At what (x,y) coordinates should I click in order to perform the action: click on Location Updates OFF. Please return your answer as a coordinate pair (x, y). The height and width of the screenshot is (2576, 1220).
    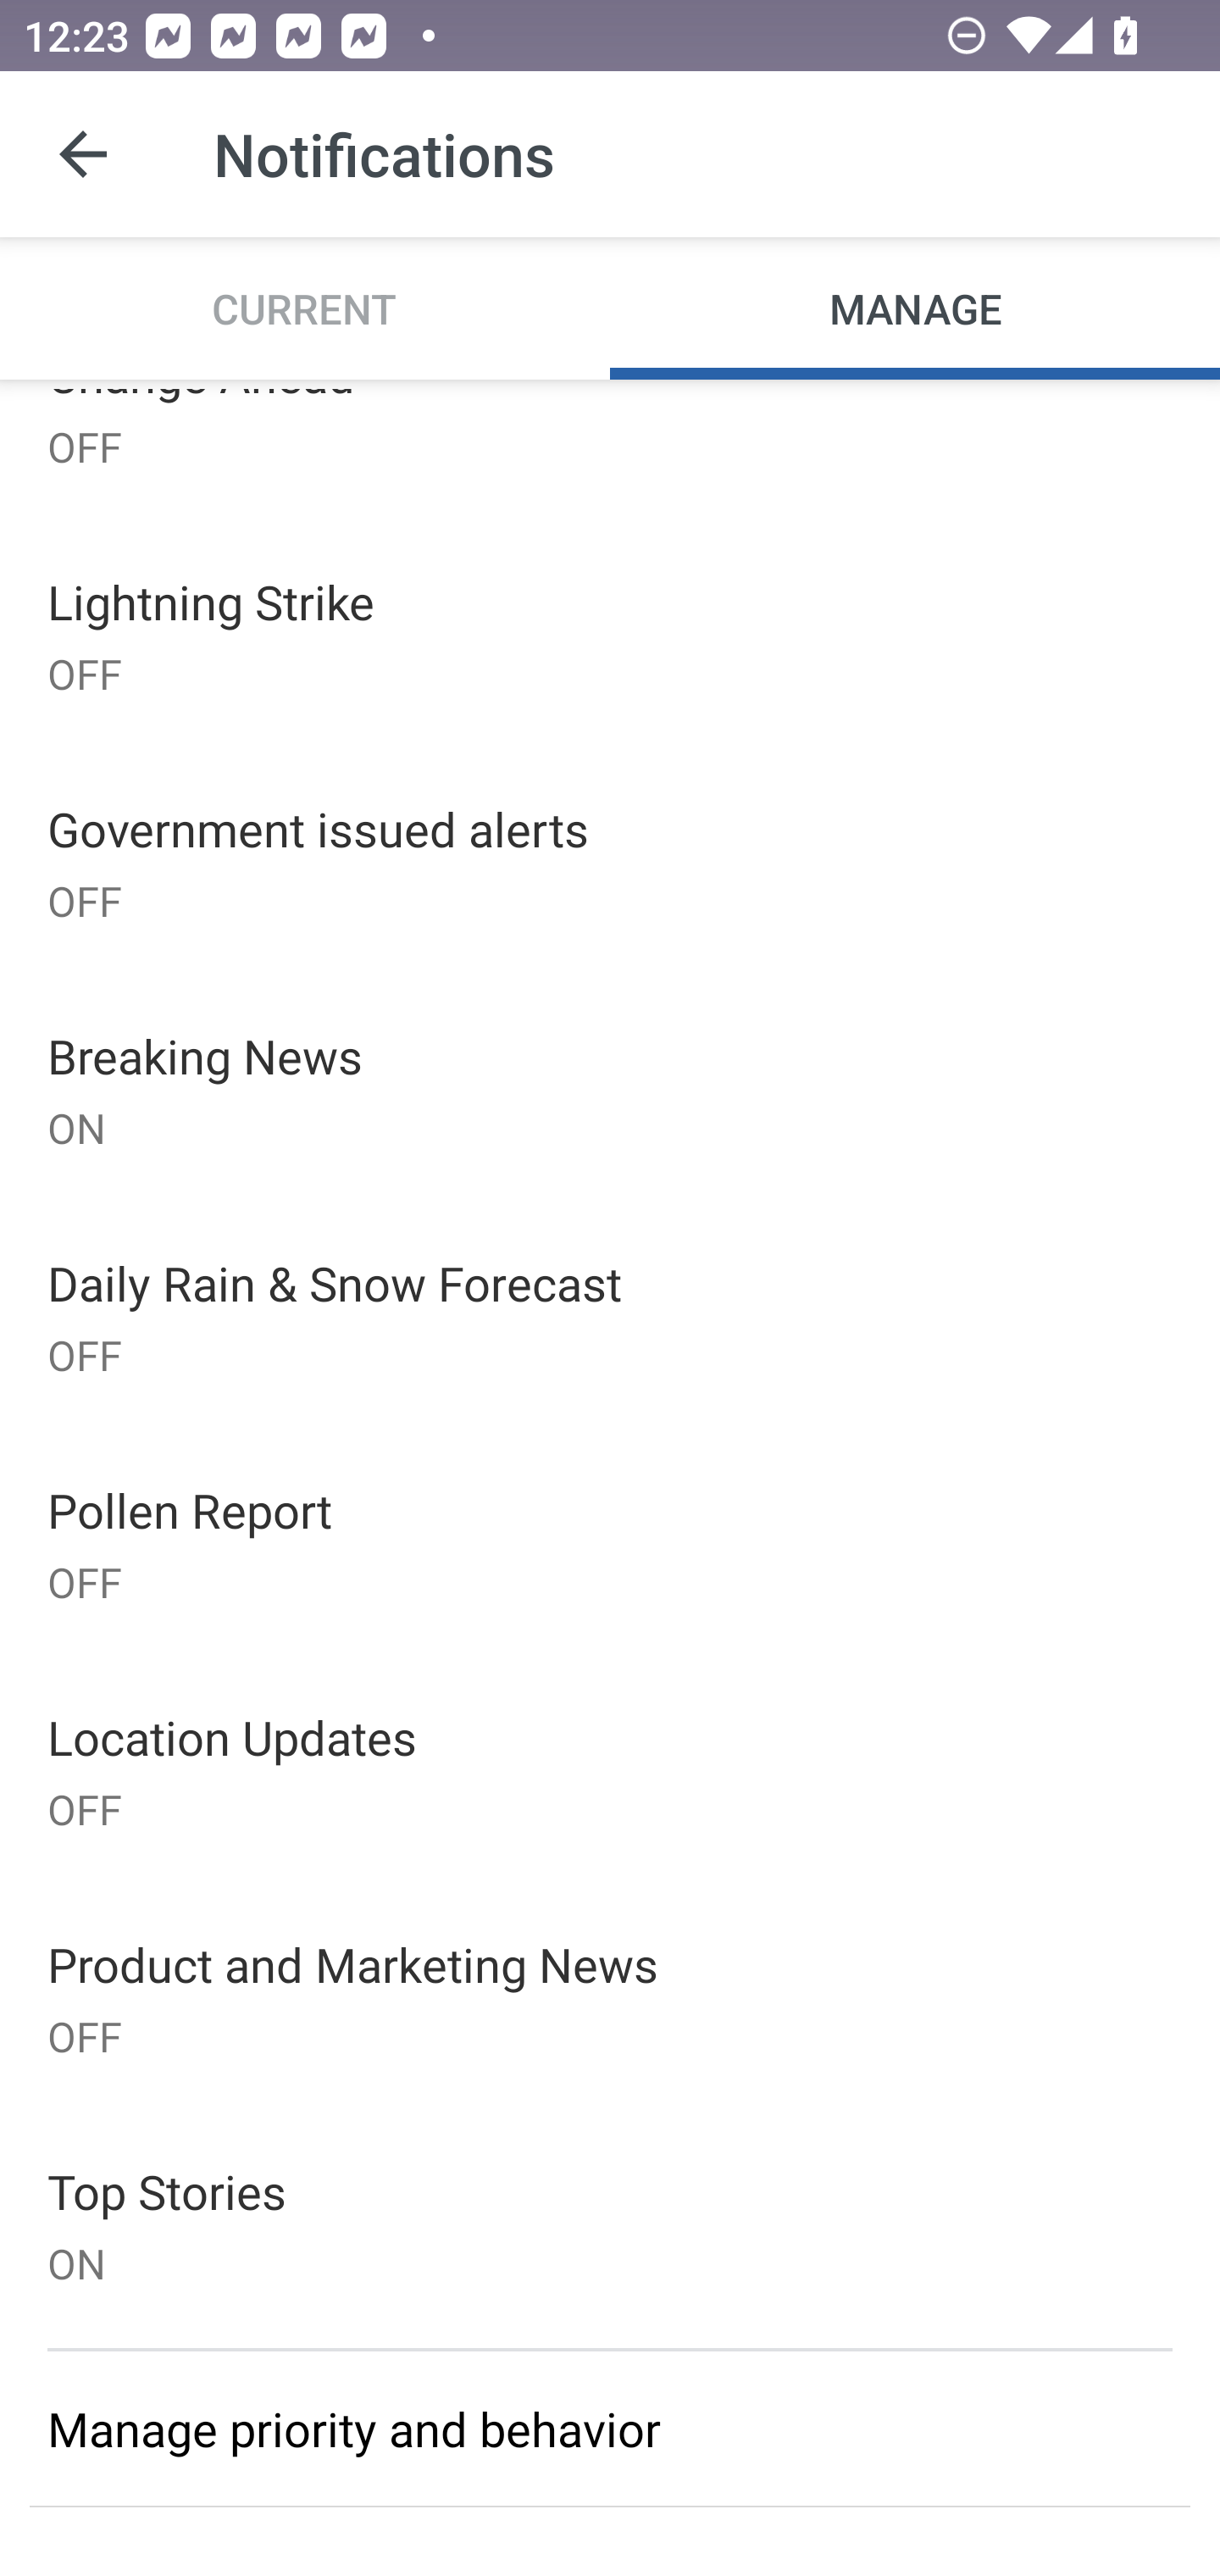
    Looking at the image, I should click on (610, 1771).